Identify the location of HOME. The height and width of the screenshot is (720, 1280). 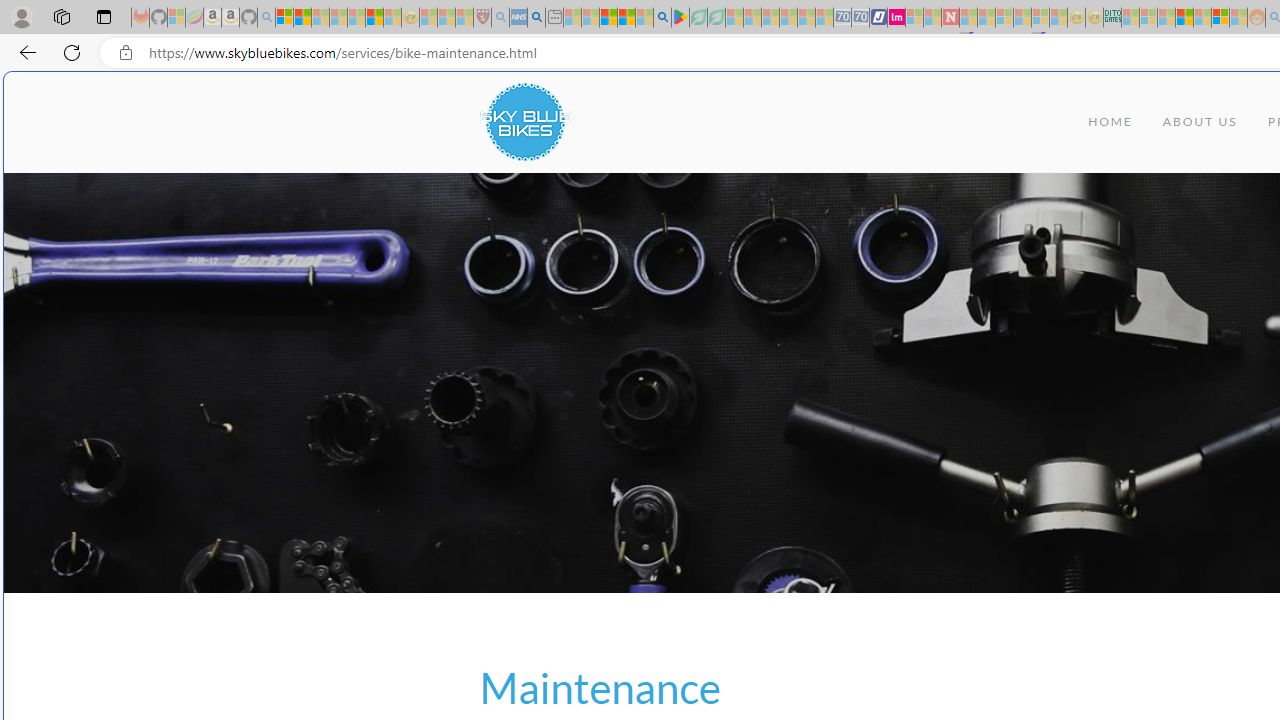
(1110, 122).